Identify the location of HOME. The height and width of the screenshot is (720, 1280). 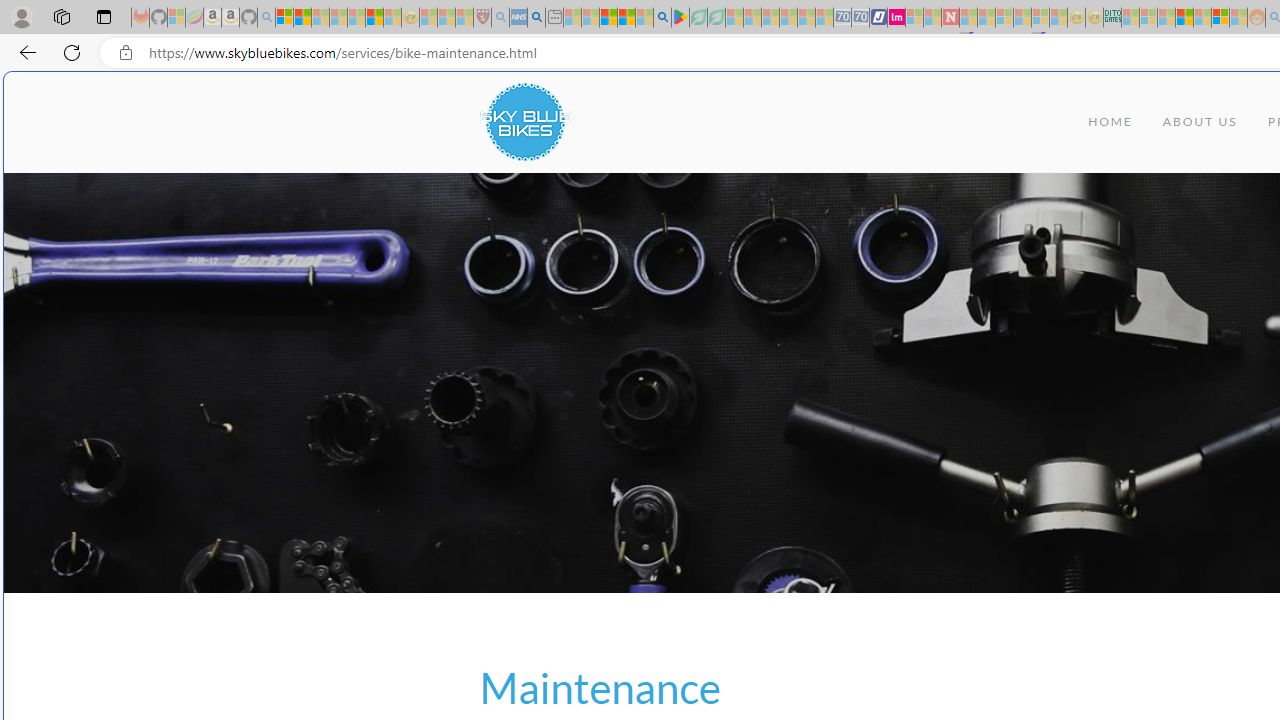
(1110, 122).